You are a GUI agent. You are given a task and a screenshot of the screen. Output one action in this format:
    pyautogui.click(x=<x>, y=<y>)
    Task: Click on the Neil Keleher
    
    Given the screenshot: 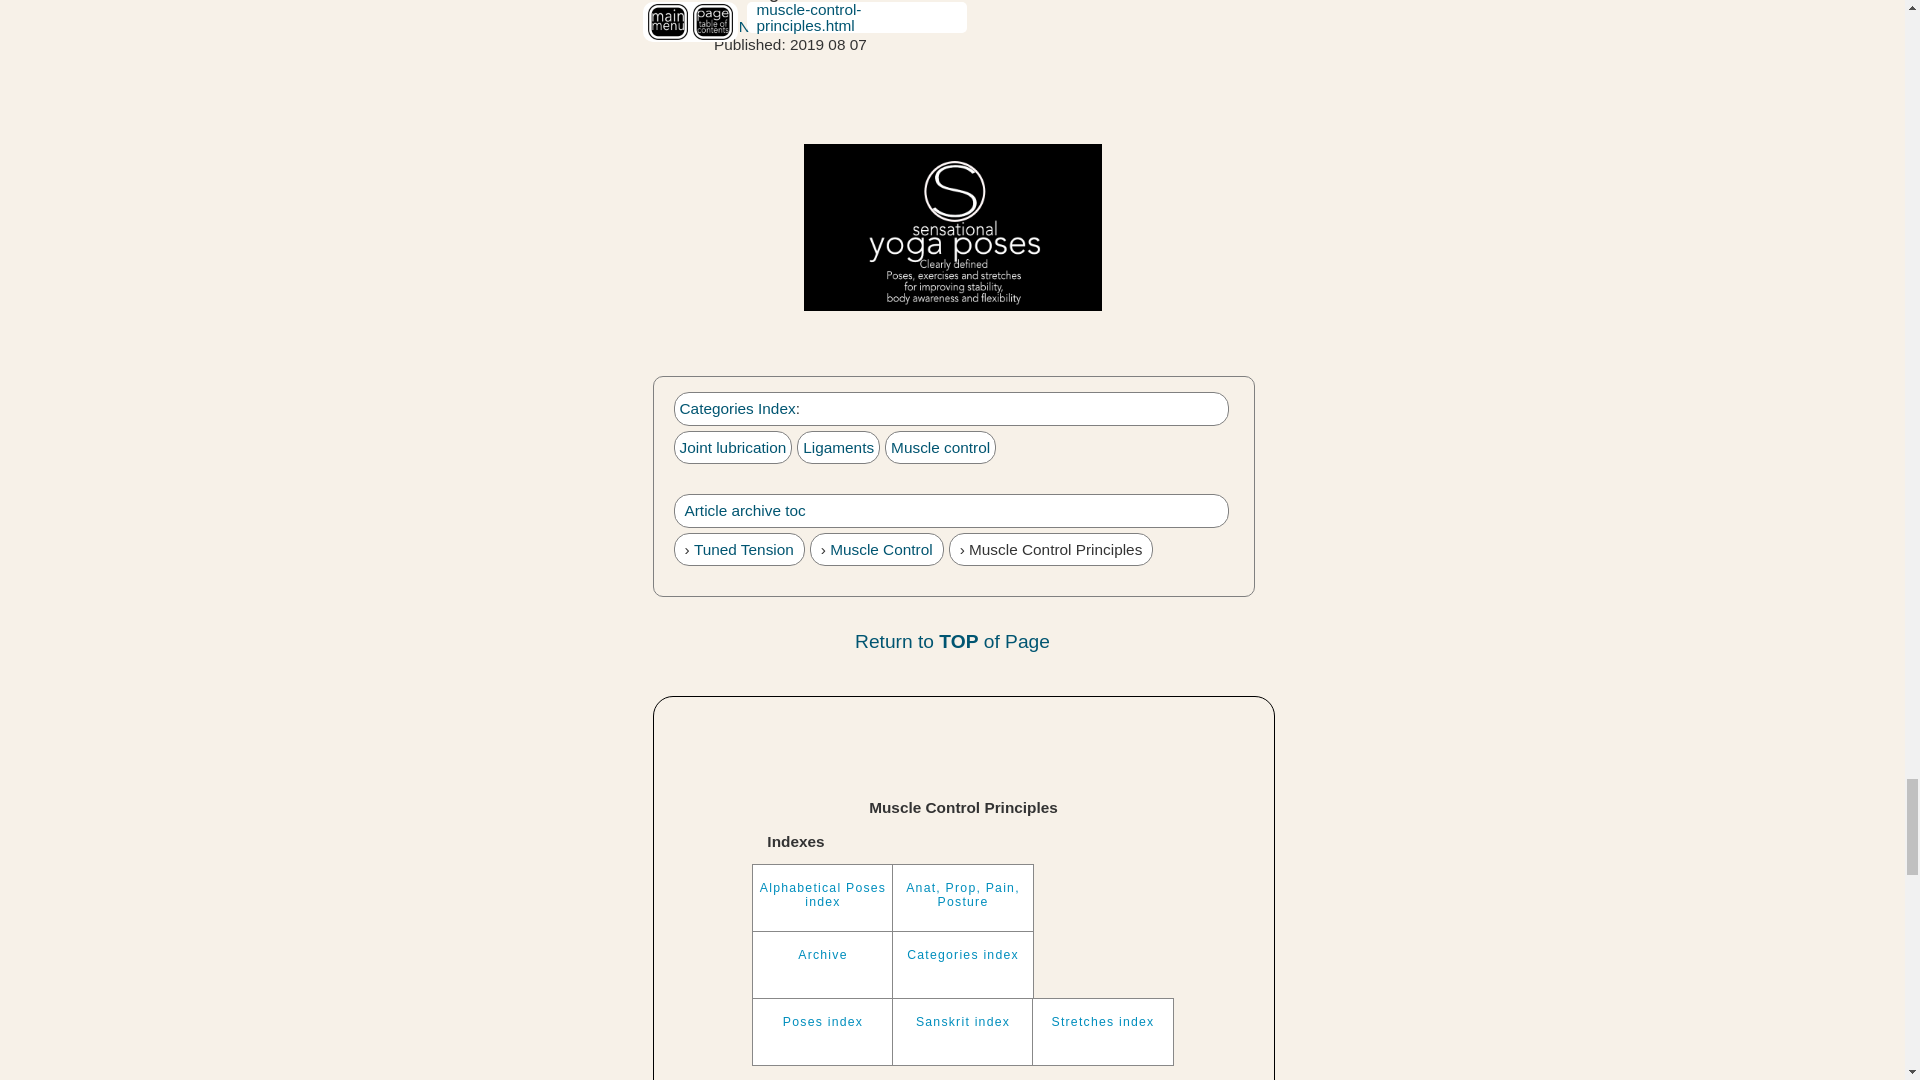 What is the action you would take?
    pyautogui.click(x=781, y=26)
    